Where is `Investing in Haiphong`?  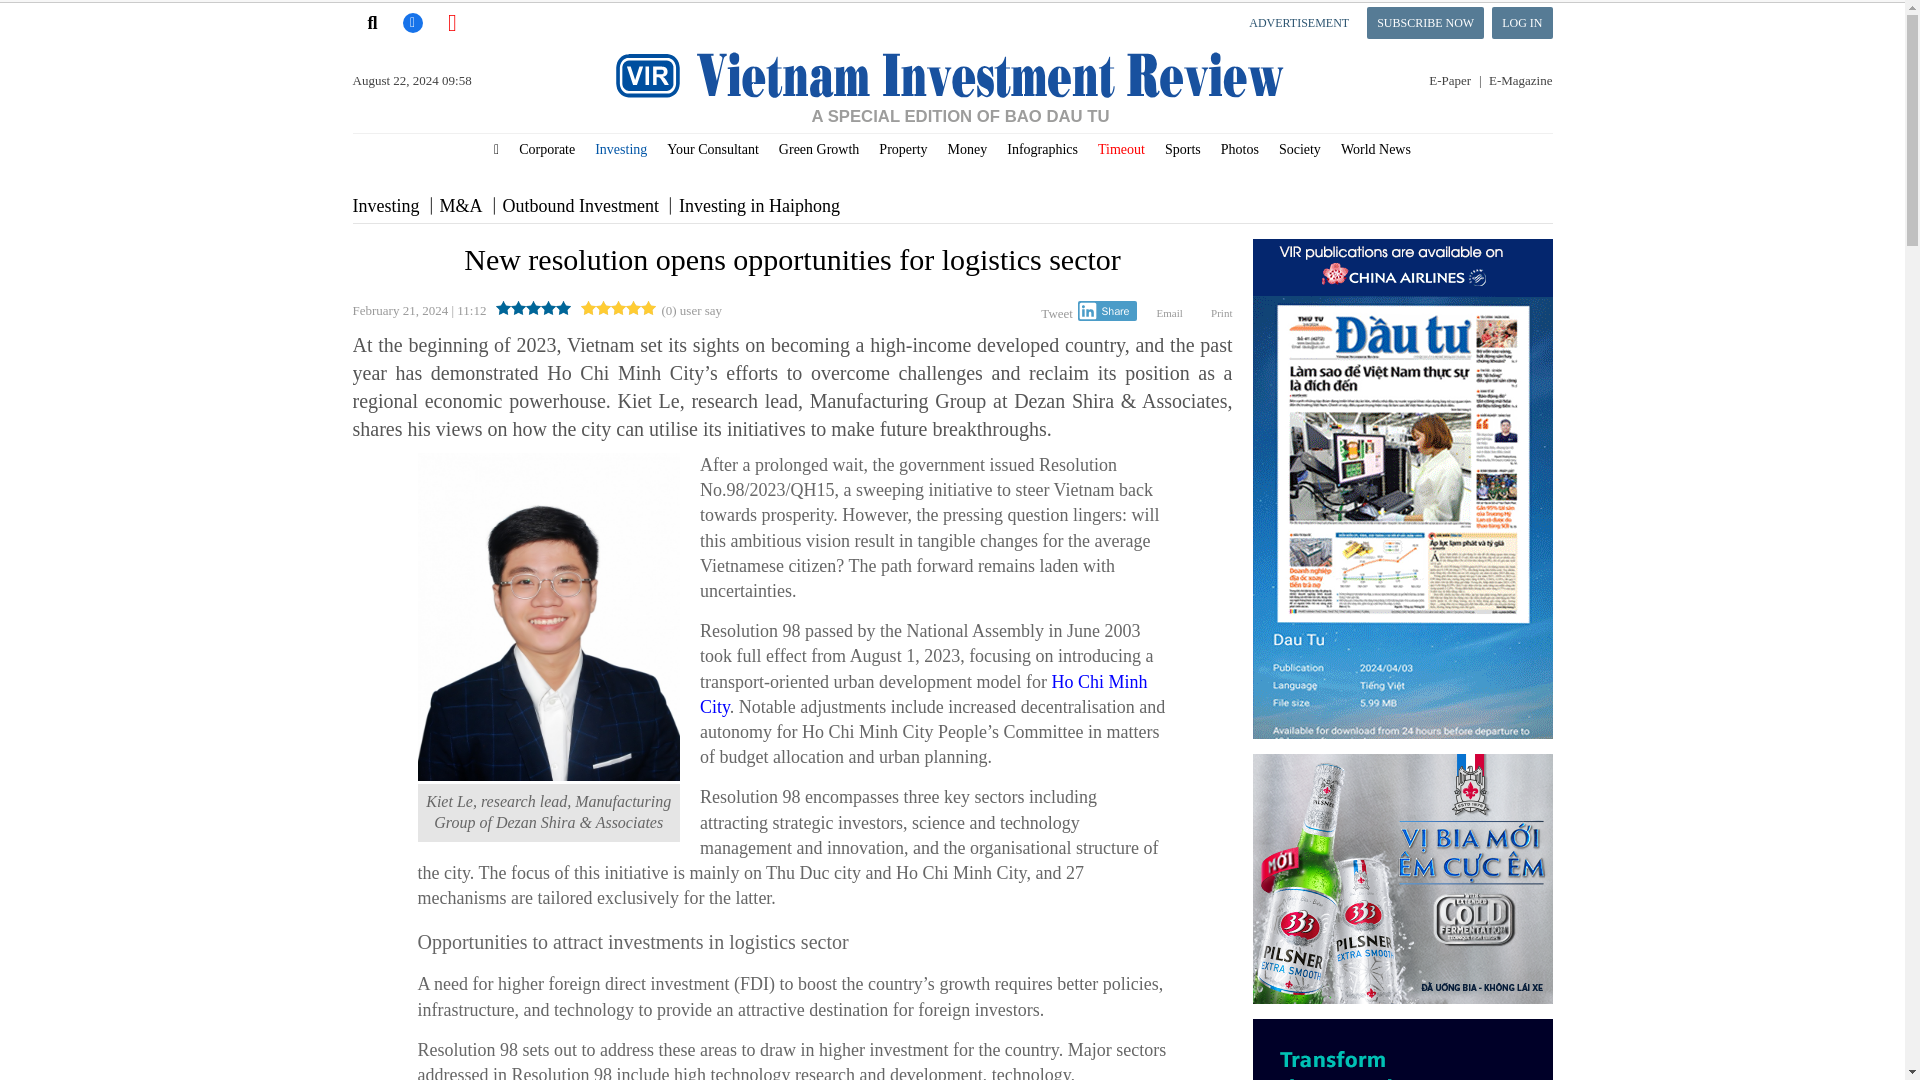
Investing in Haiphong is located at coordinates (760, 206).